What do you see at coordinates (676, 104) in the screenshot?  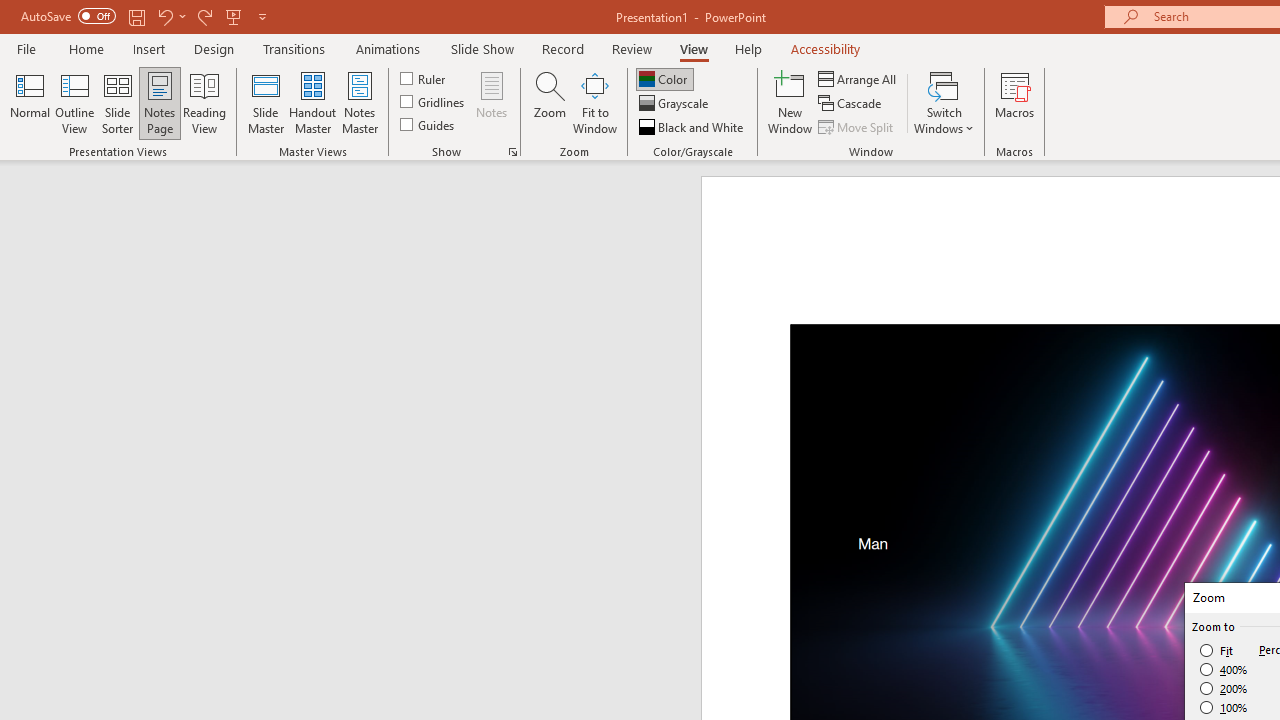 I see `Grayscale` at bounding box center [676, 104].